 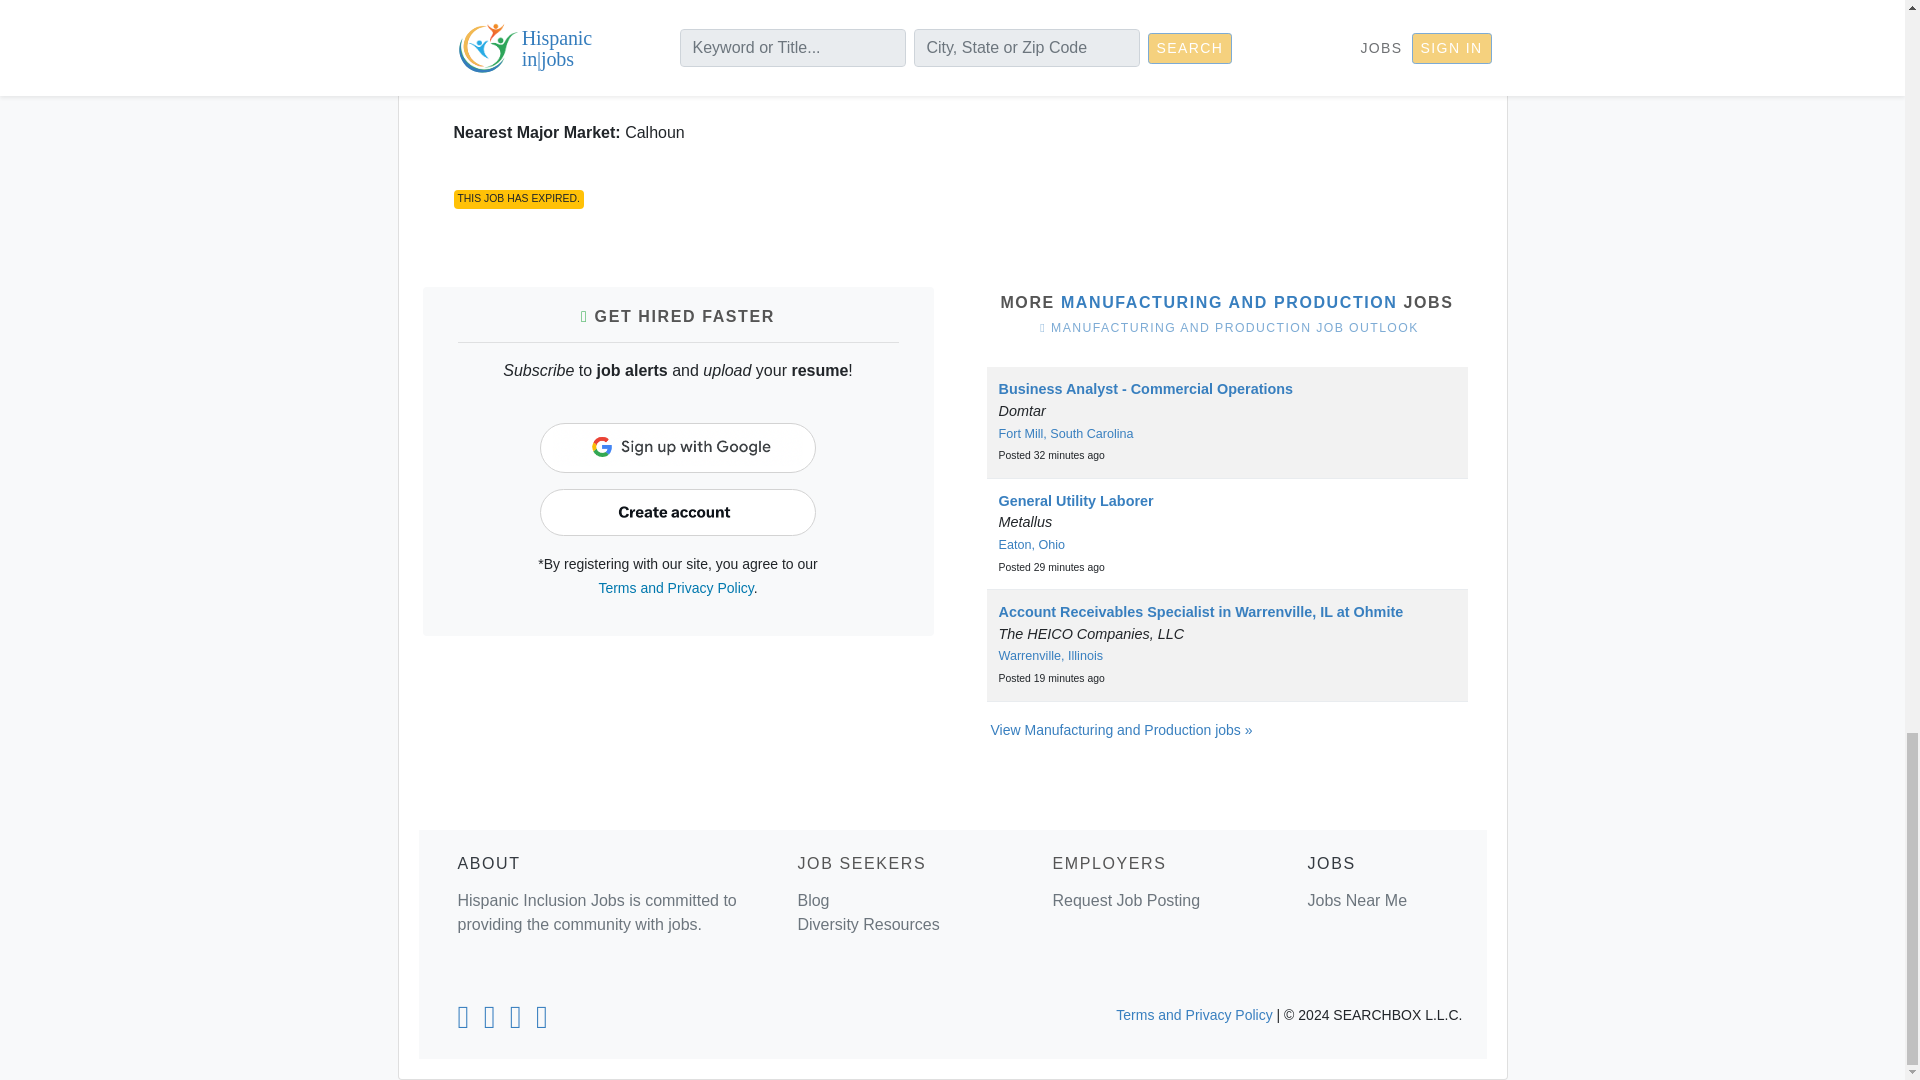 I want to click on Warrenville, Illinois, so click(x=1050, y=656).